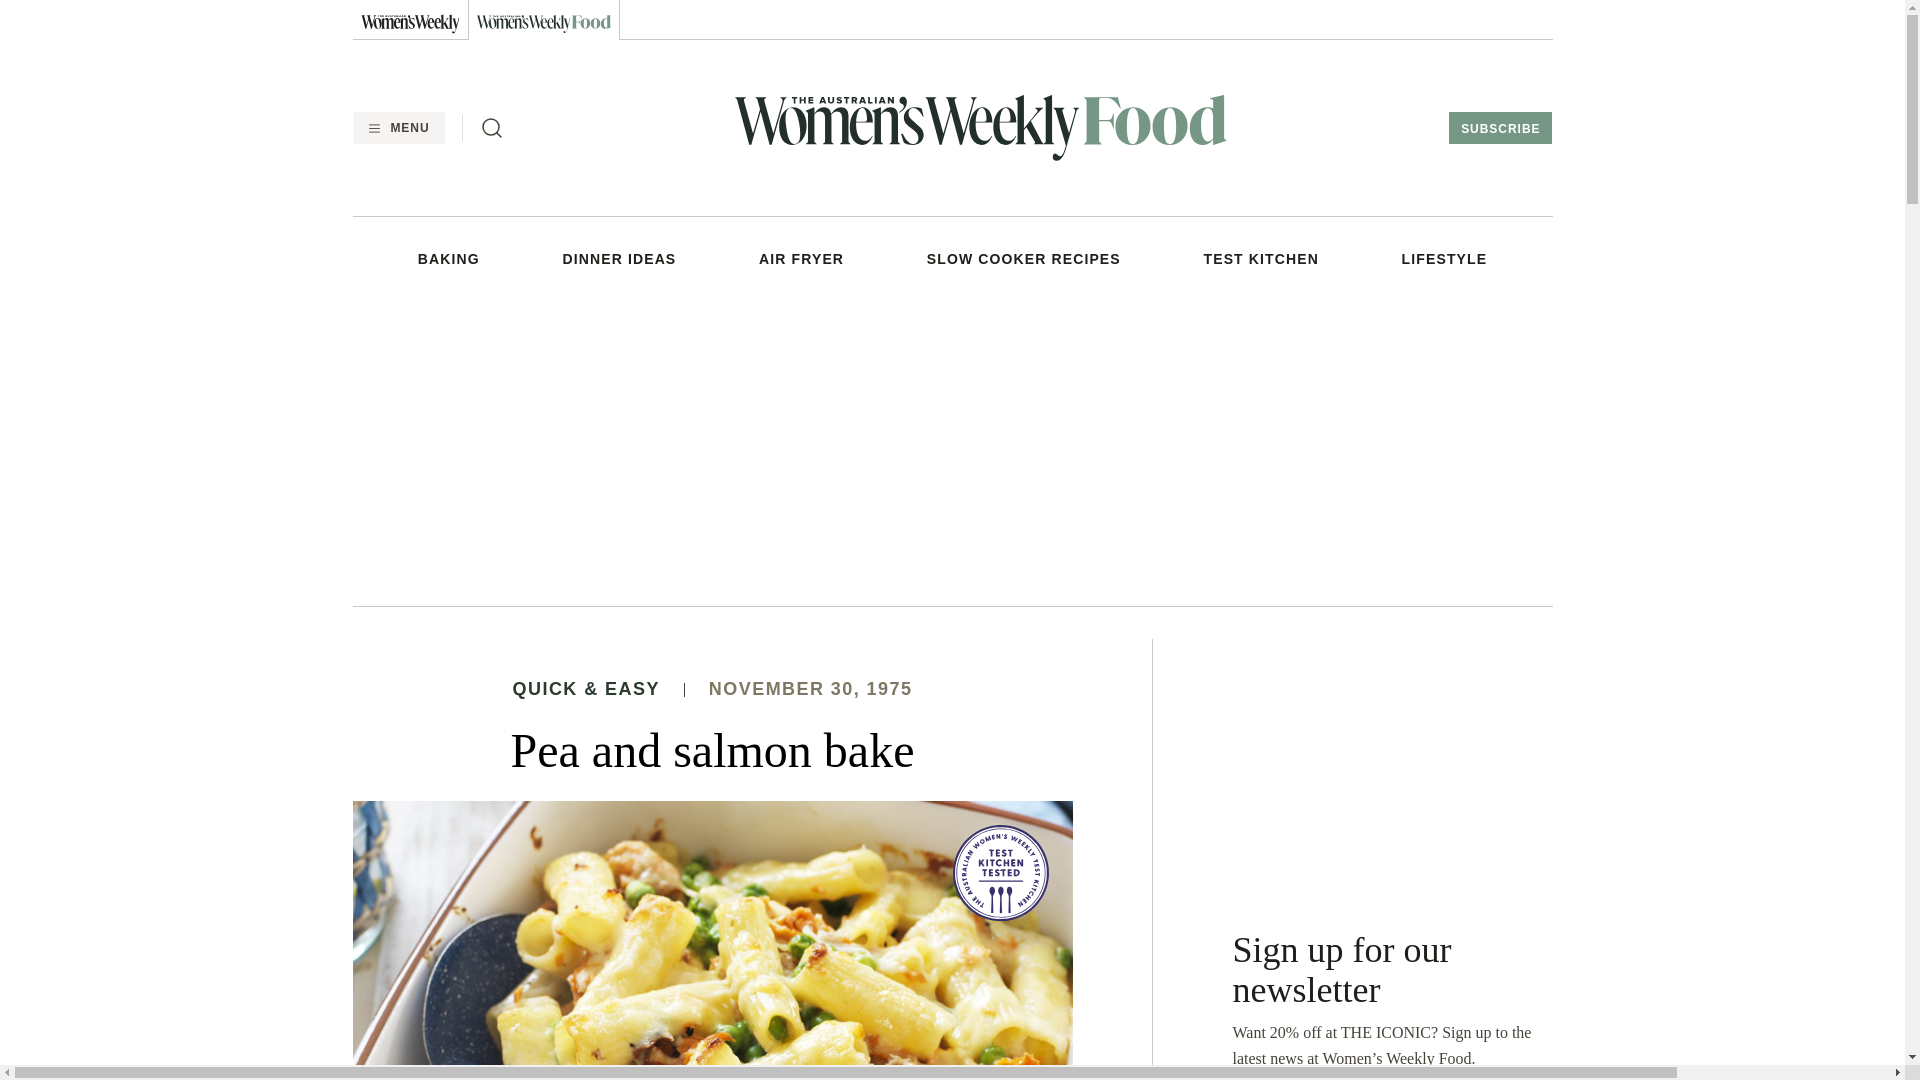 This screenshot has height=1080, width=1920. What do you see at coordinates (1500, 128) in the screenshot?
I see `SUBSCRIBE` at bounding box center [1500, 128].